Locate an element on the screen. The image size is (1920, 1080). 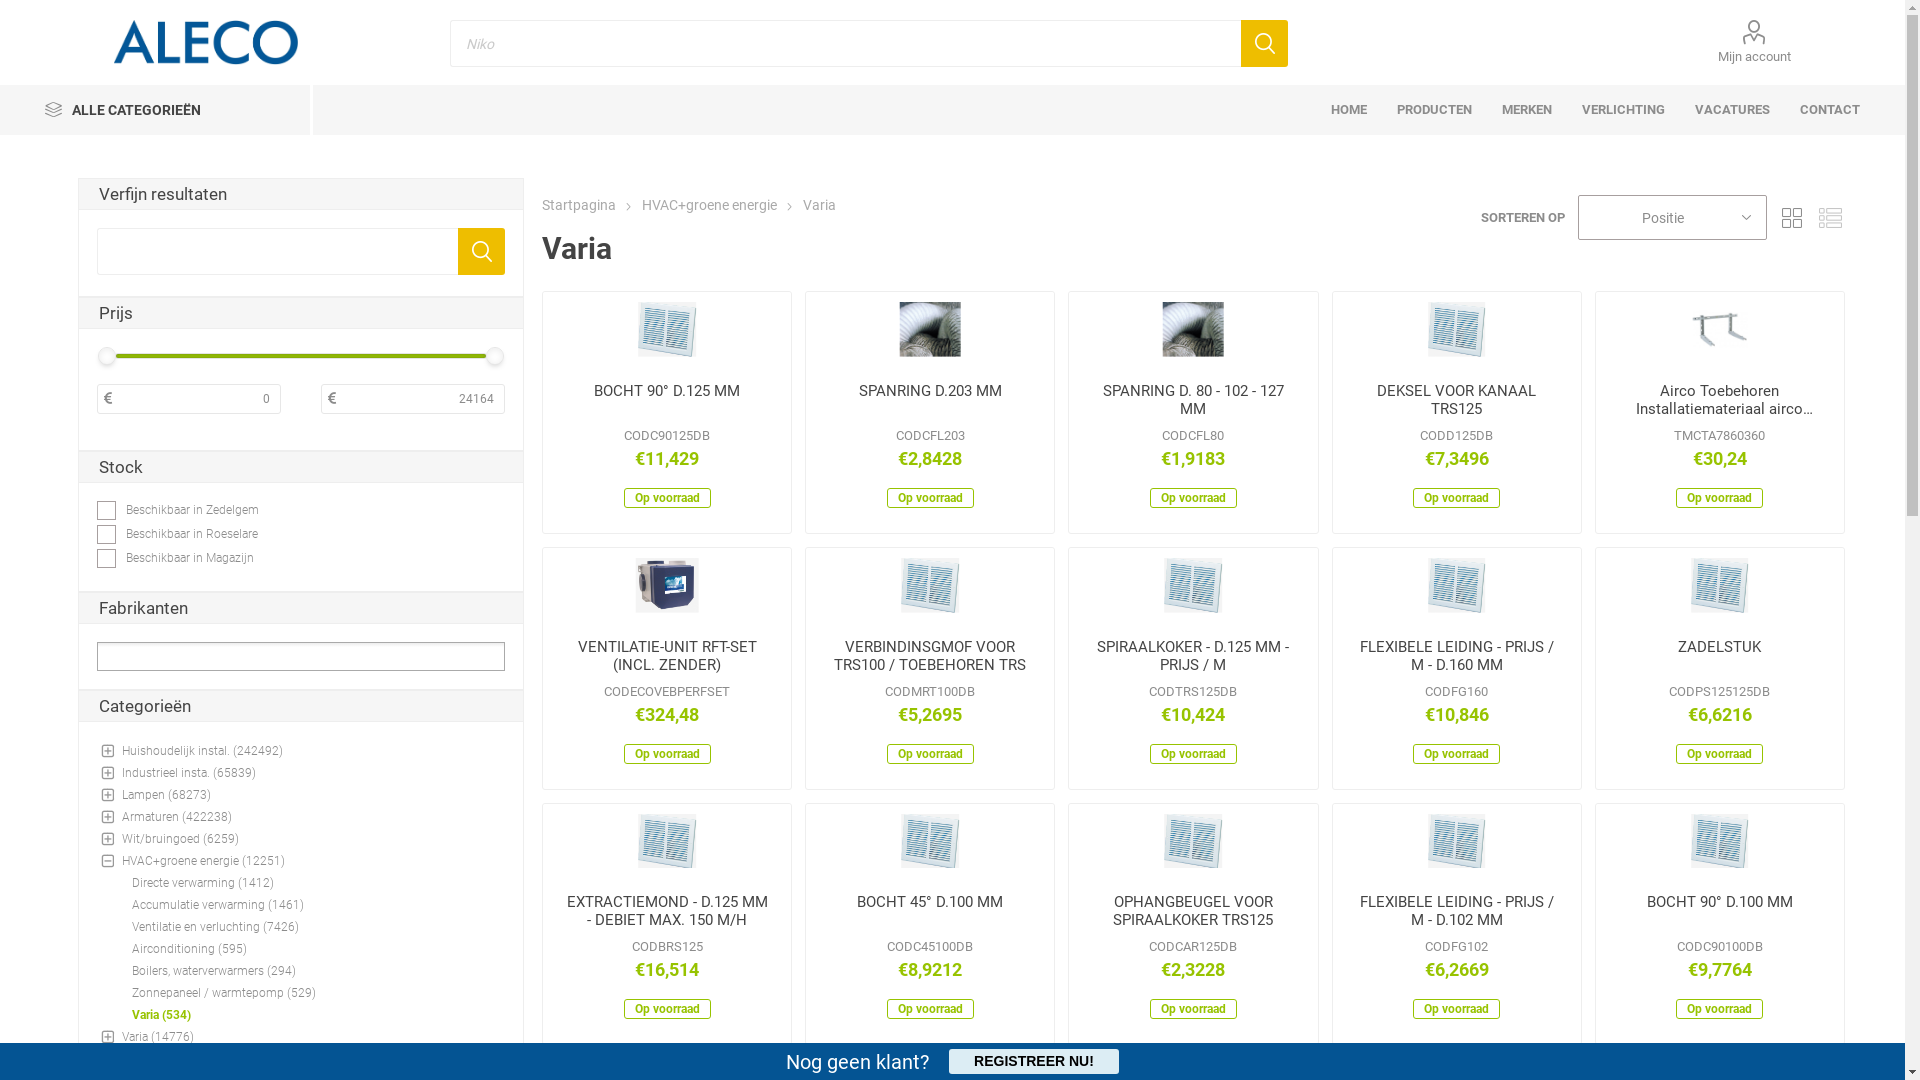
Toon details van ZADELSTUK is located at coordinates (1720, 585).